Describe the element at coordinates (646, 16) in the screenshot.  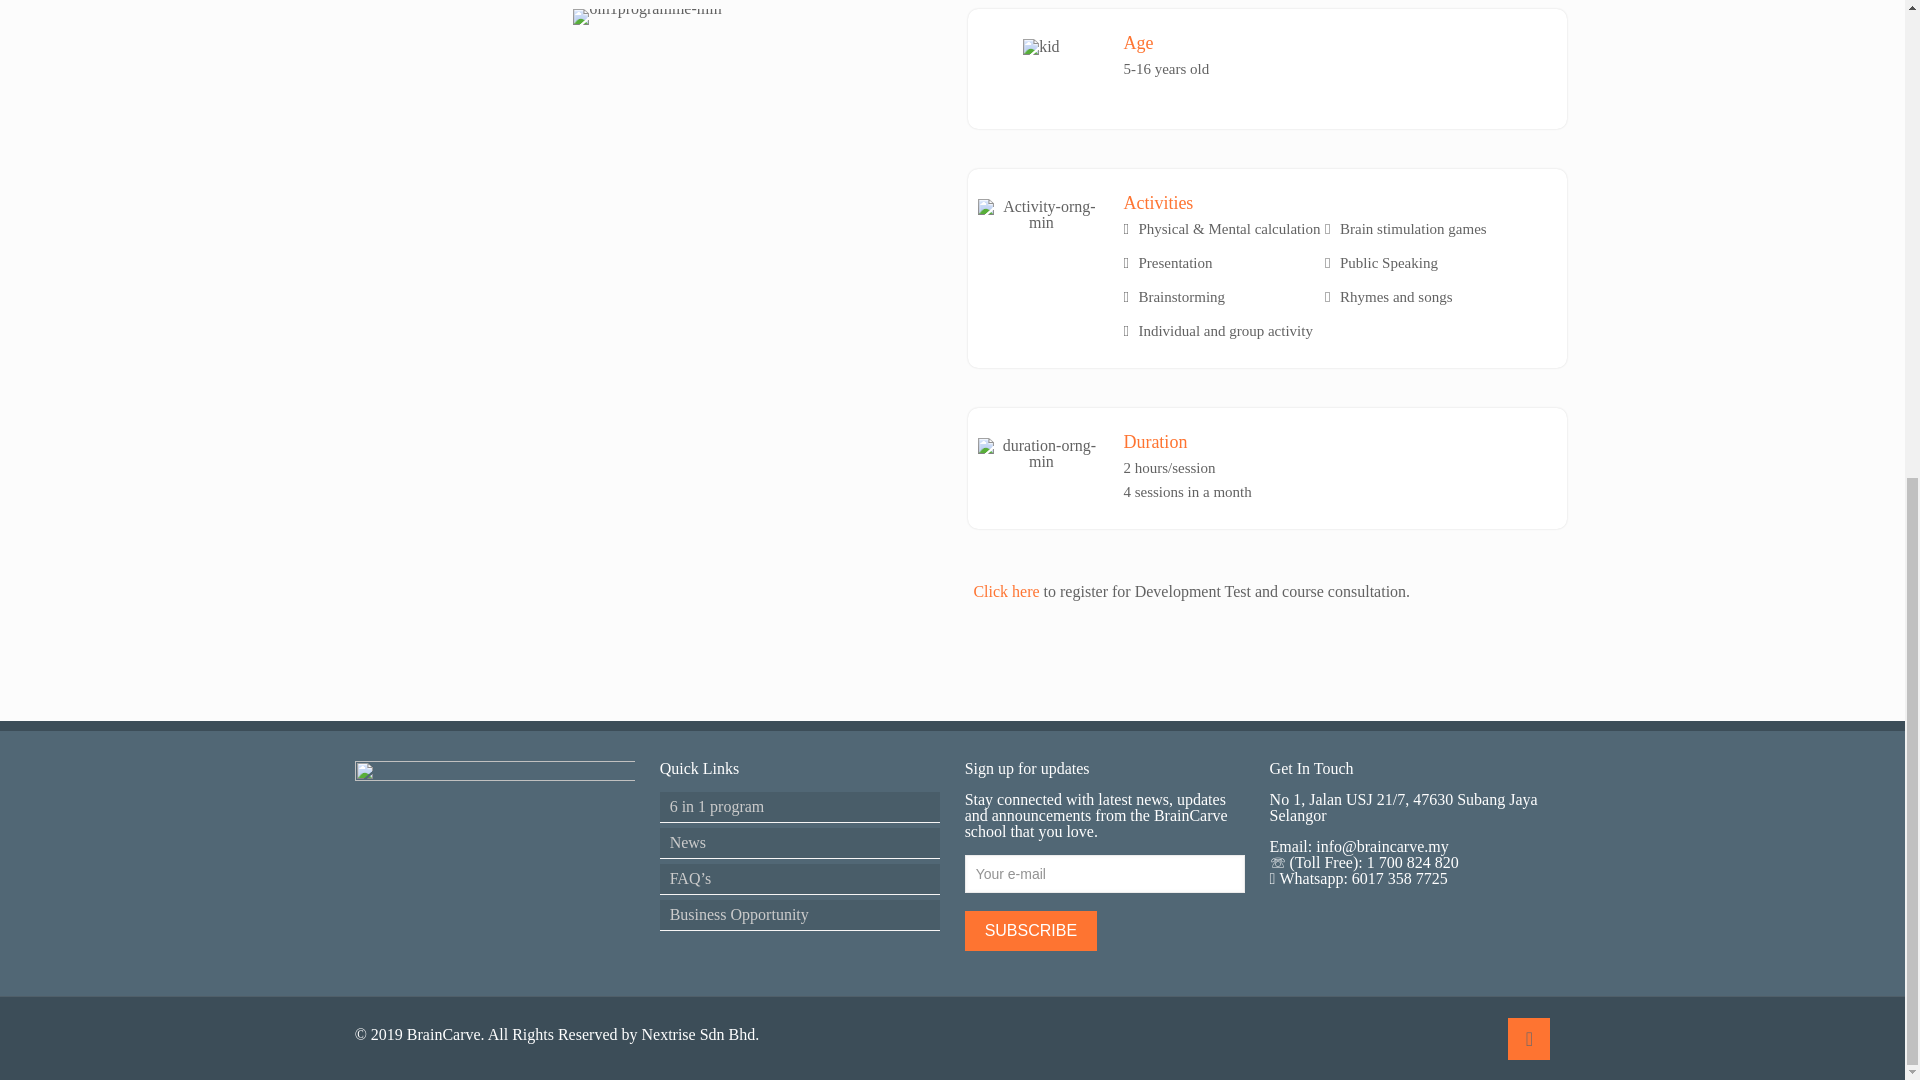
I see `6in1programme-min` at that location.